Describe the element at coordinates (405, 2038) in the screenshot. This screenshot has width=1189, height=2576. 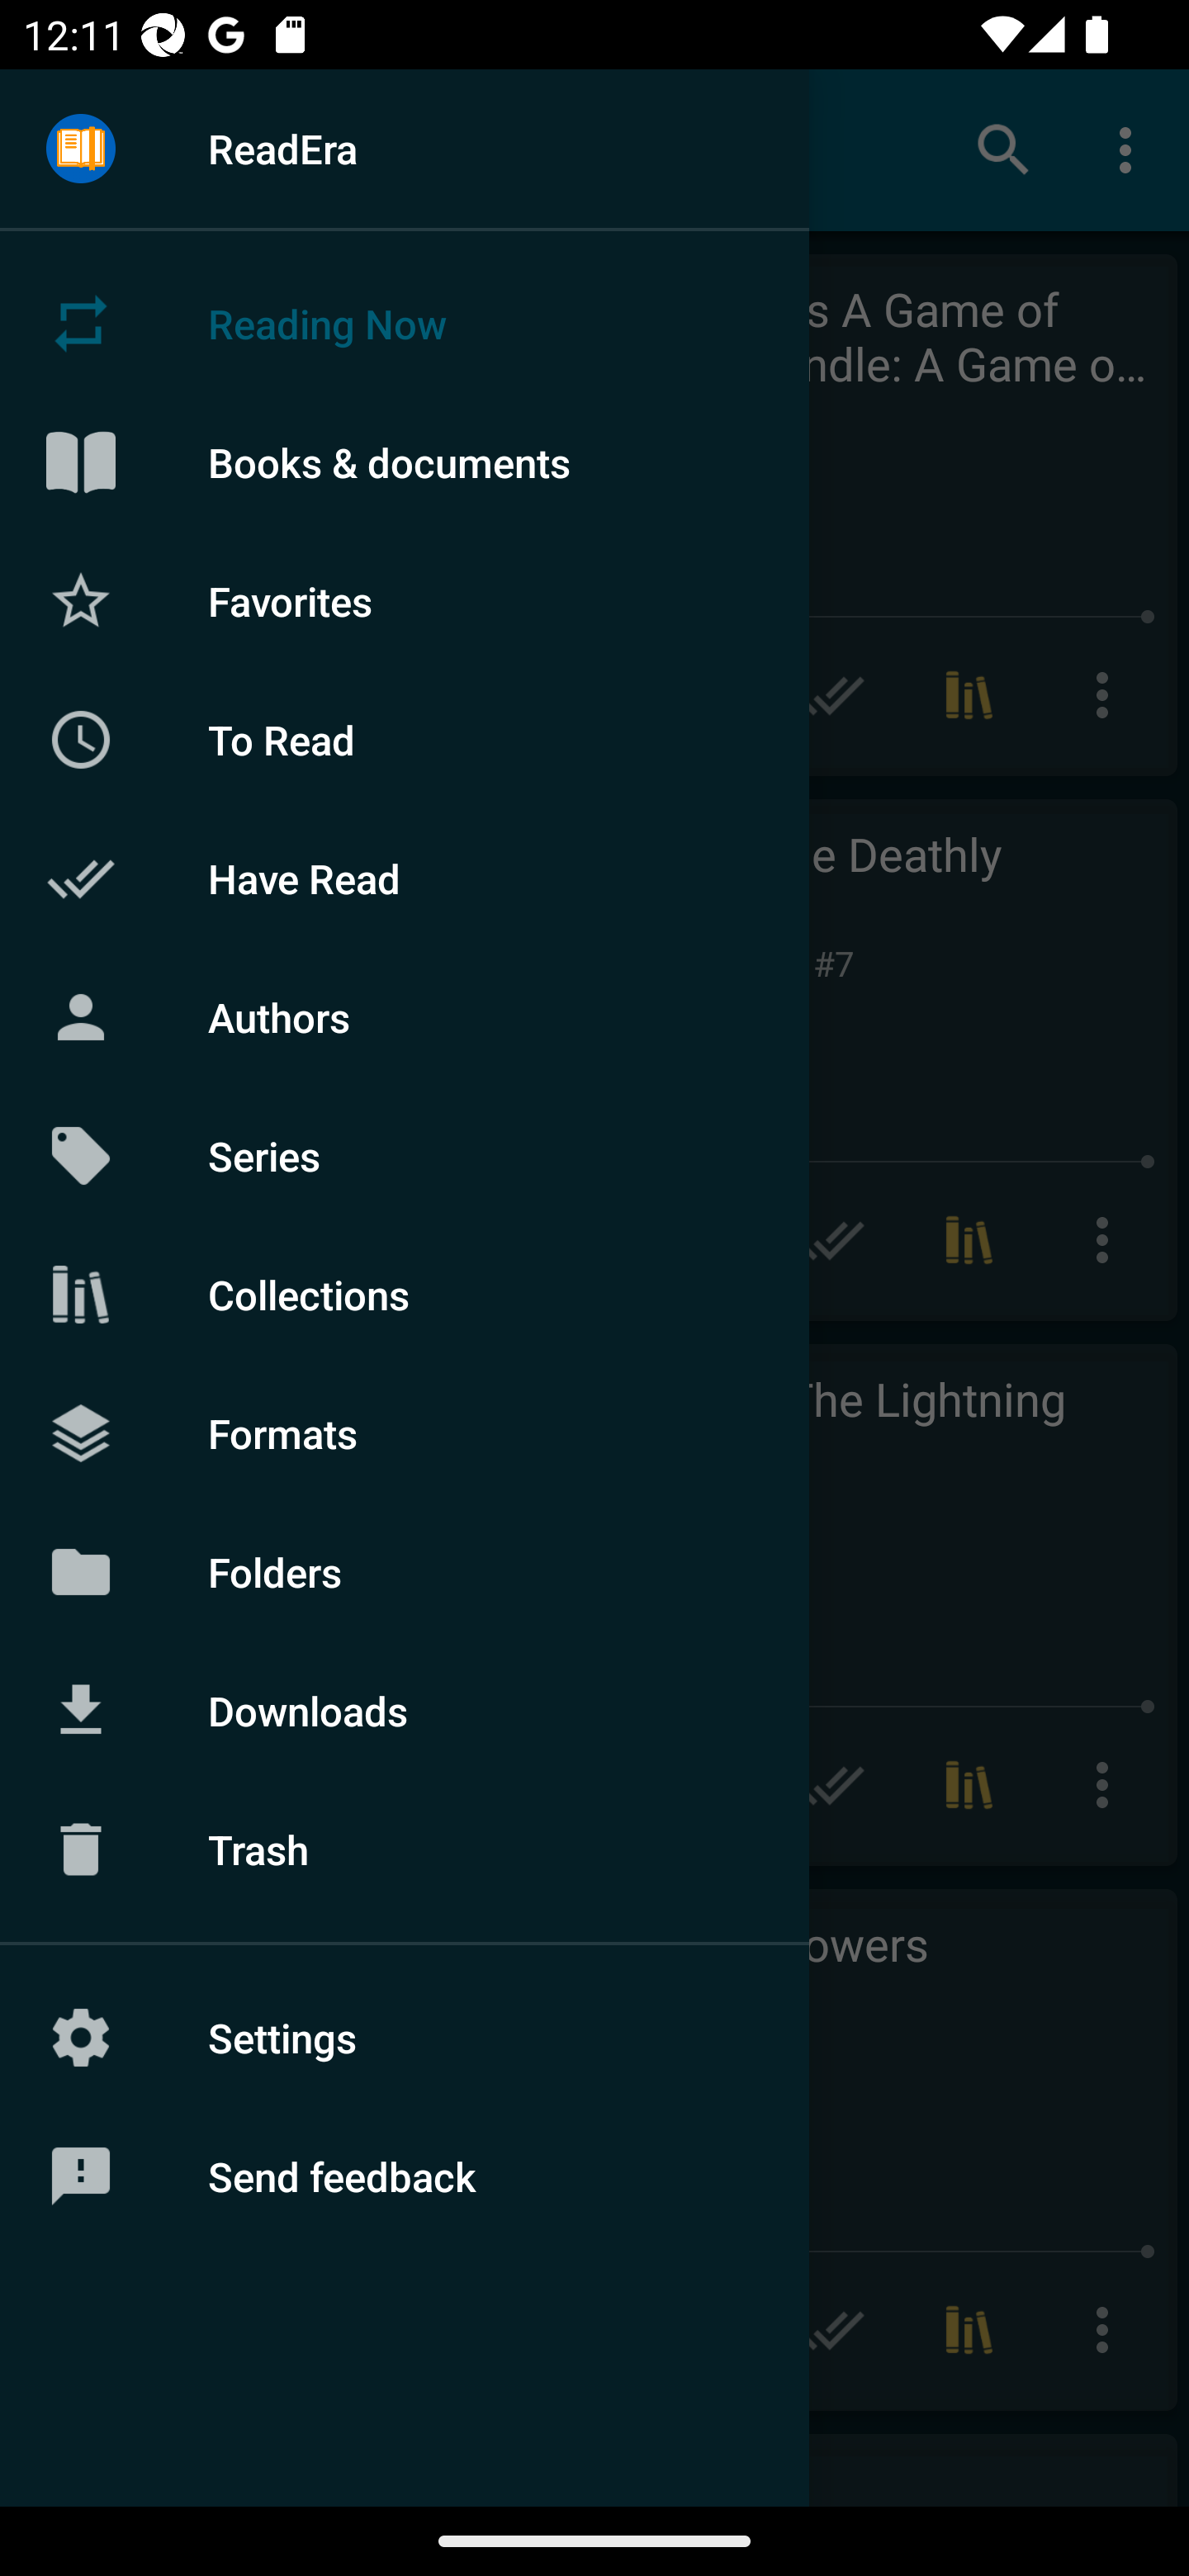
I see `Settings` at that location.